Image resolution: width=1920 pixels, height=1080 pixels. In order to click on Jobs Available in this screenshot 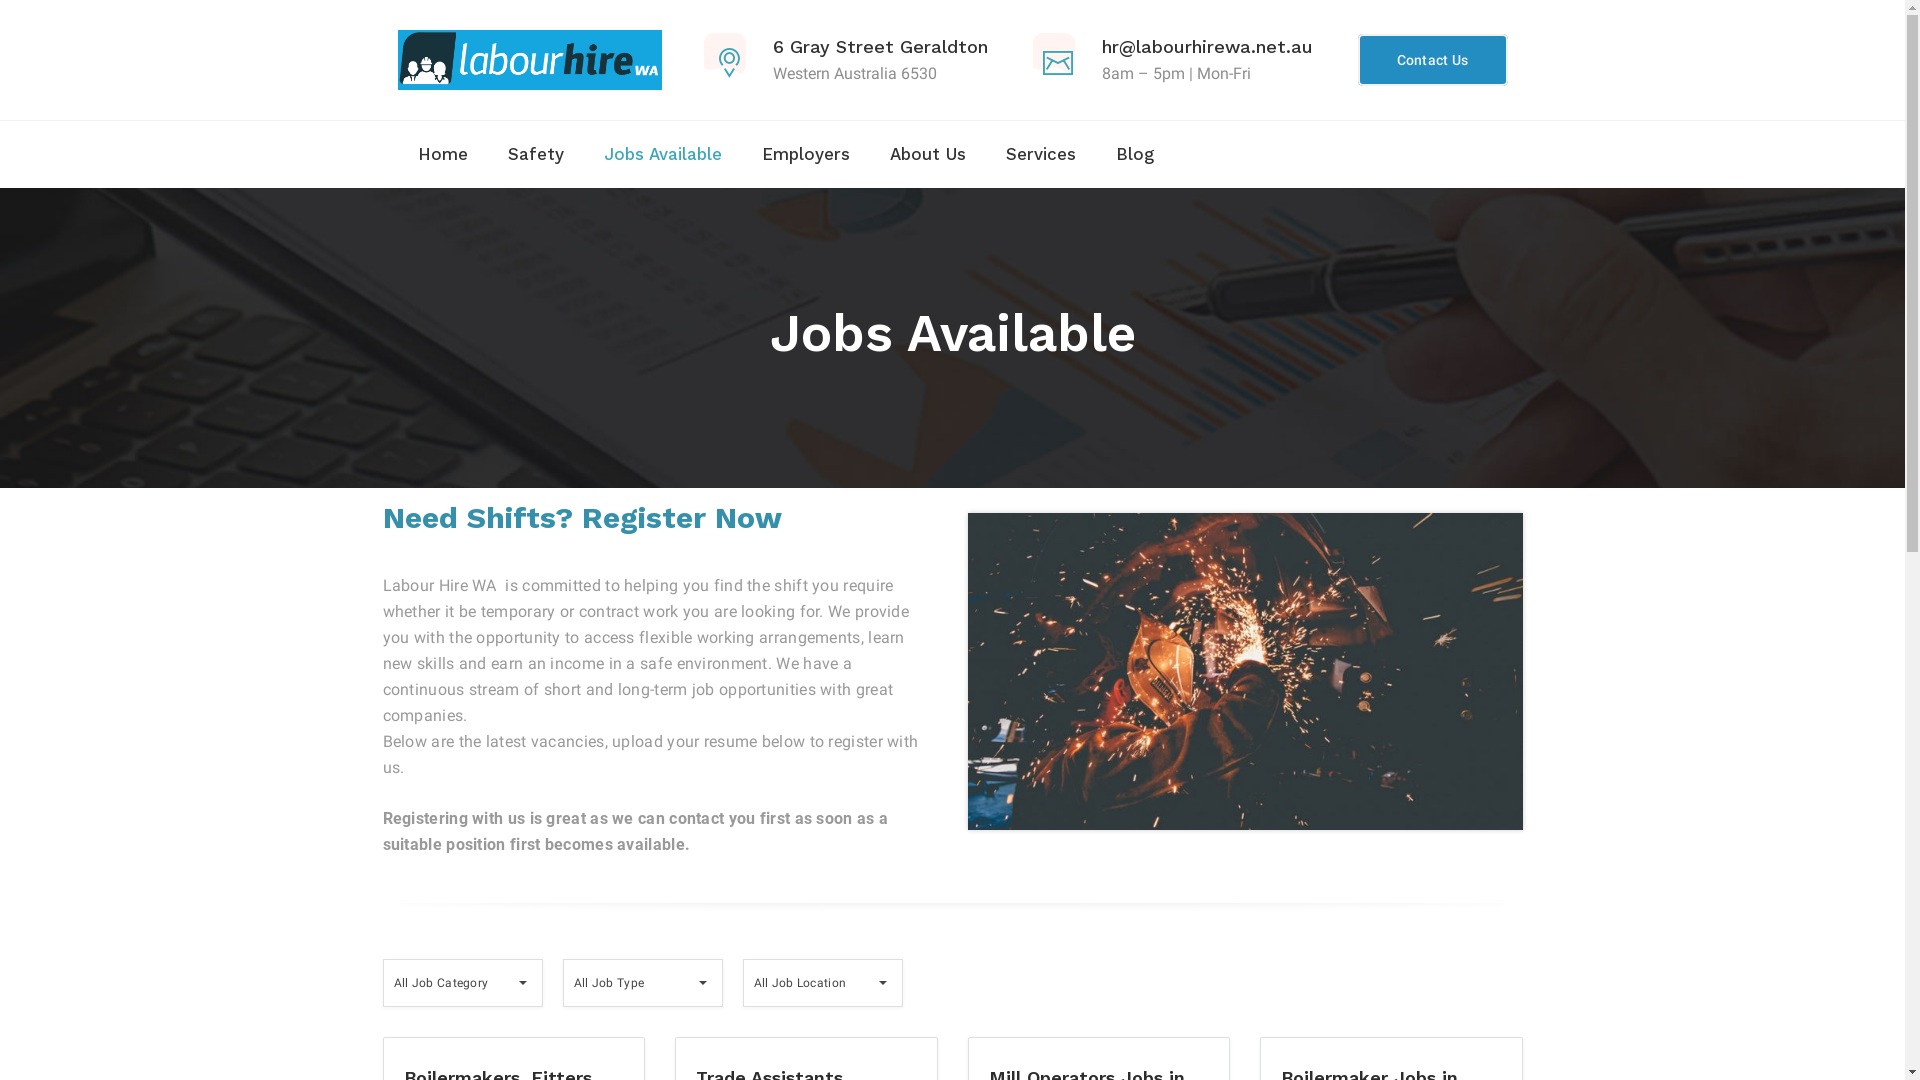, I will do `click(663, 154)`.